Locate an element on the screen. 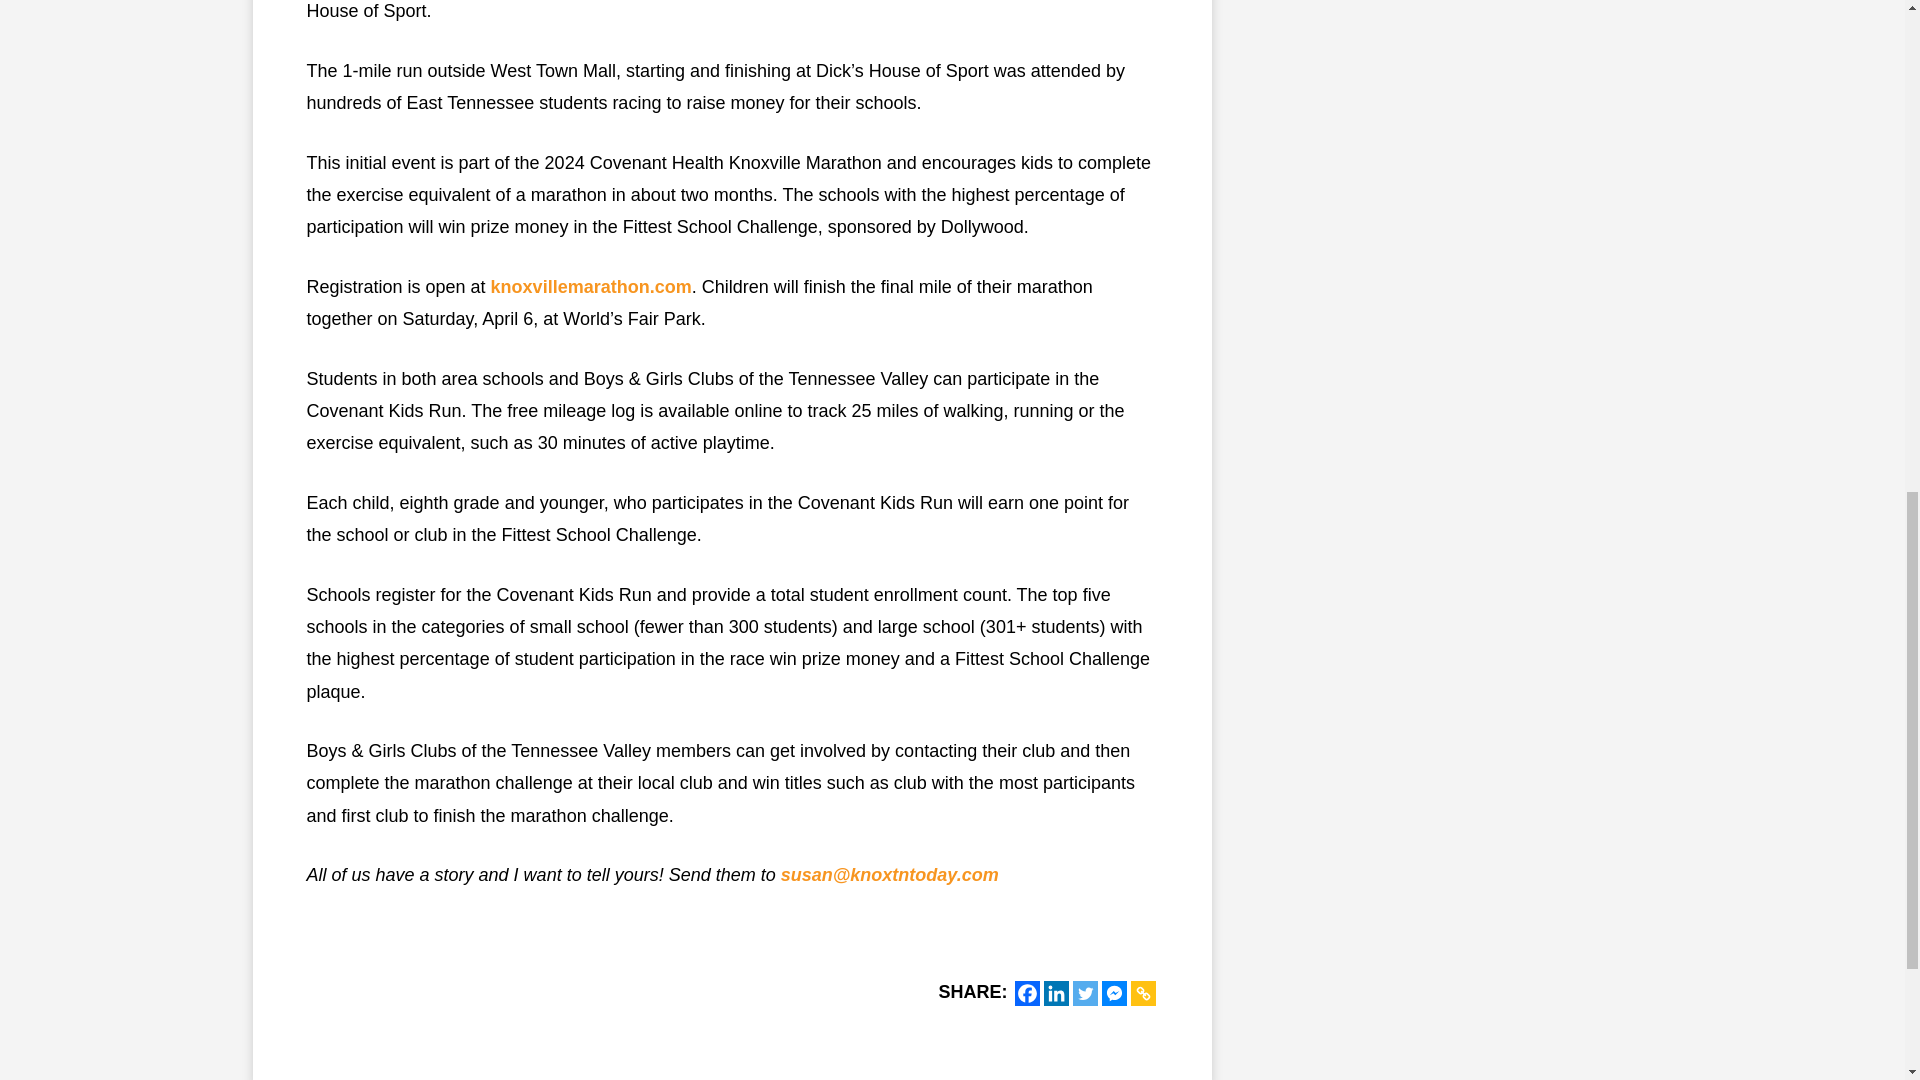 Image resolution: width=1920 pixels, height=1080 pixels. Twitter is located at coordinates (1084, 992).